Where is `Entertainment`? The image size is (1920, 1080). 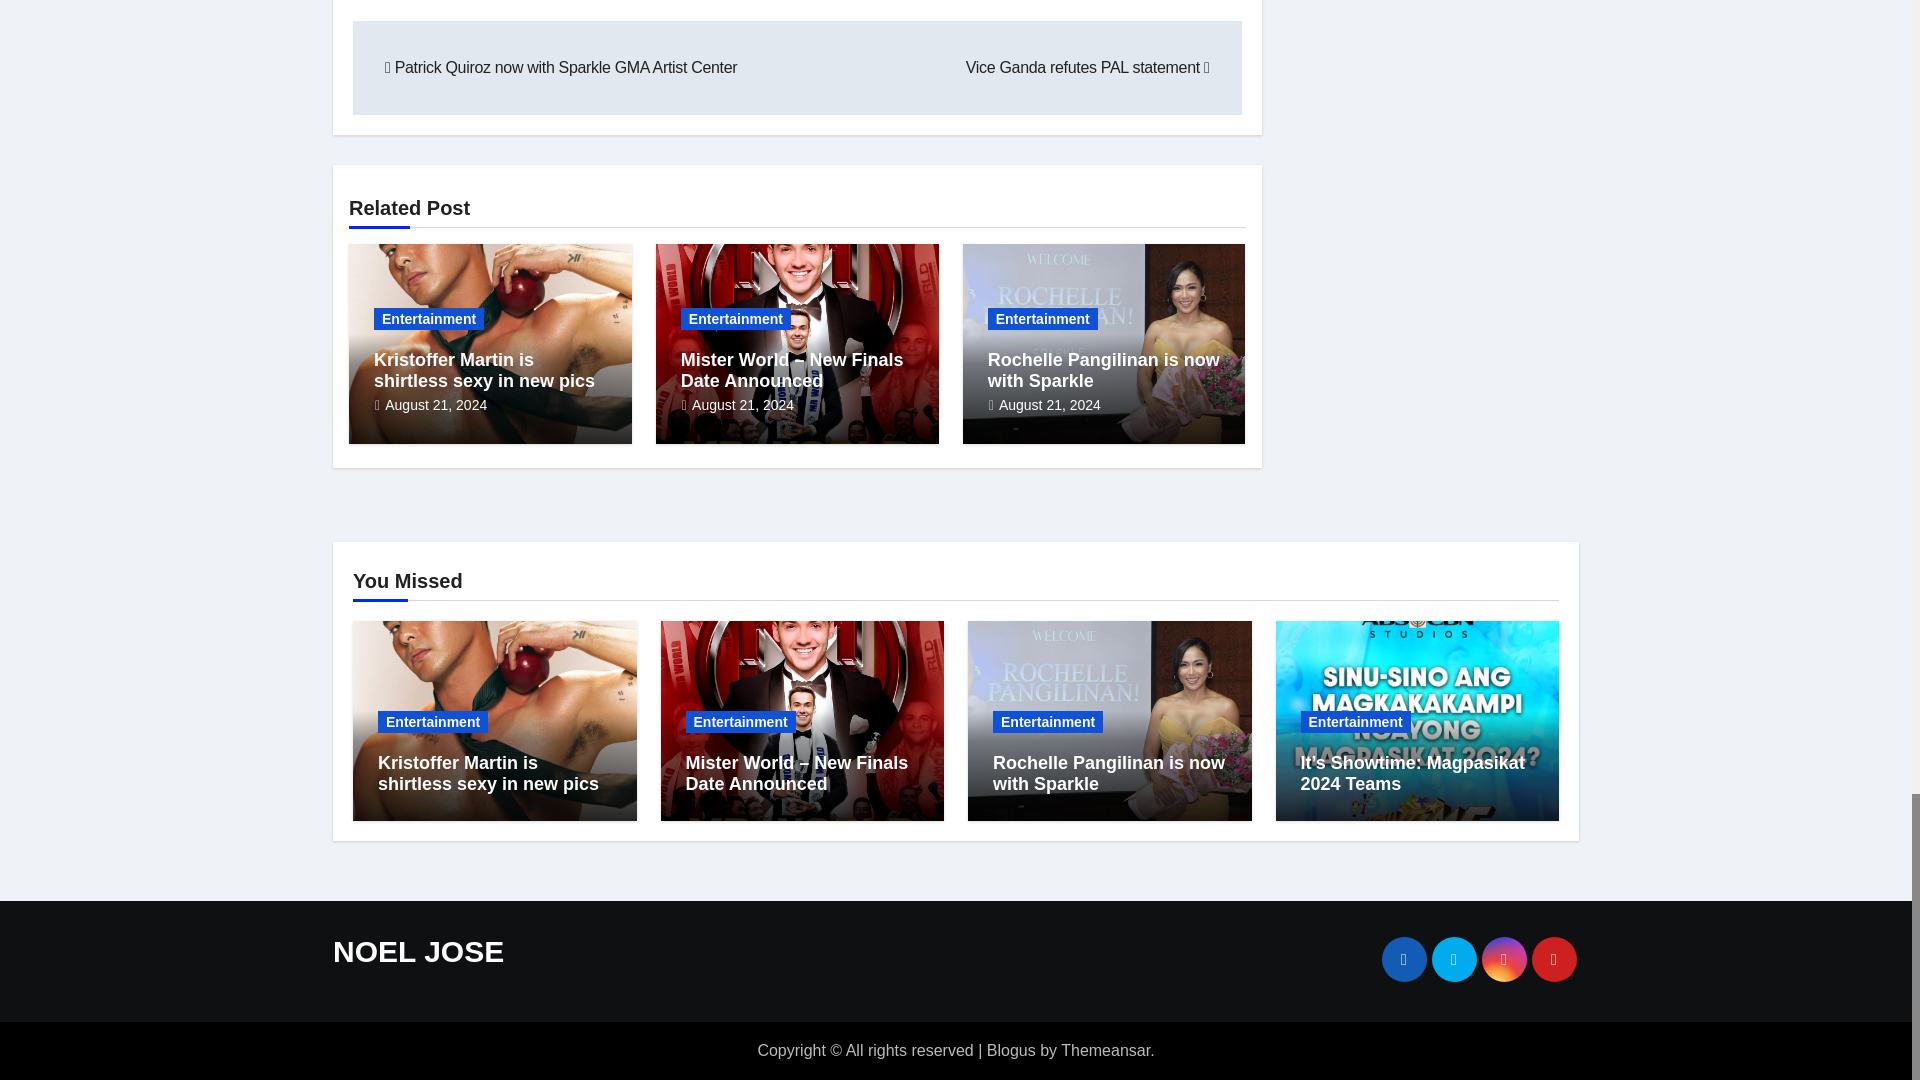 Entertainment is located at coordinates (428, 318).